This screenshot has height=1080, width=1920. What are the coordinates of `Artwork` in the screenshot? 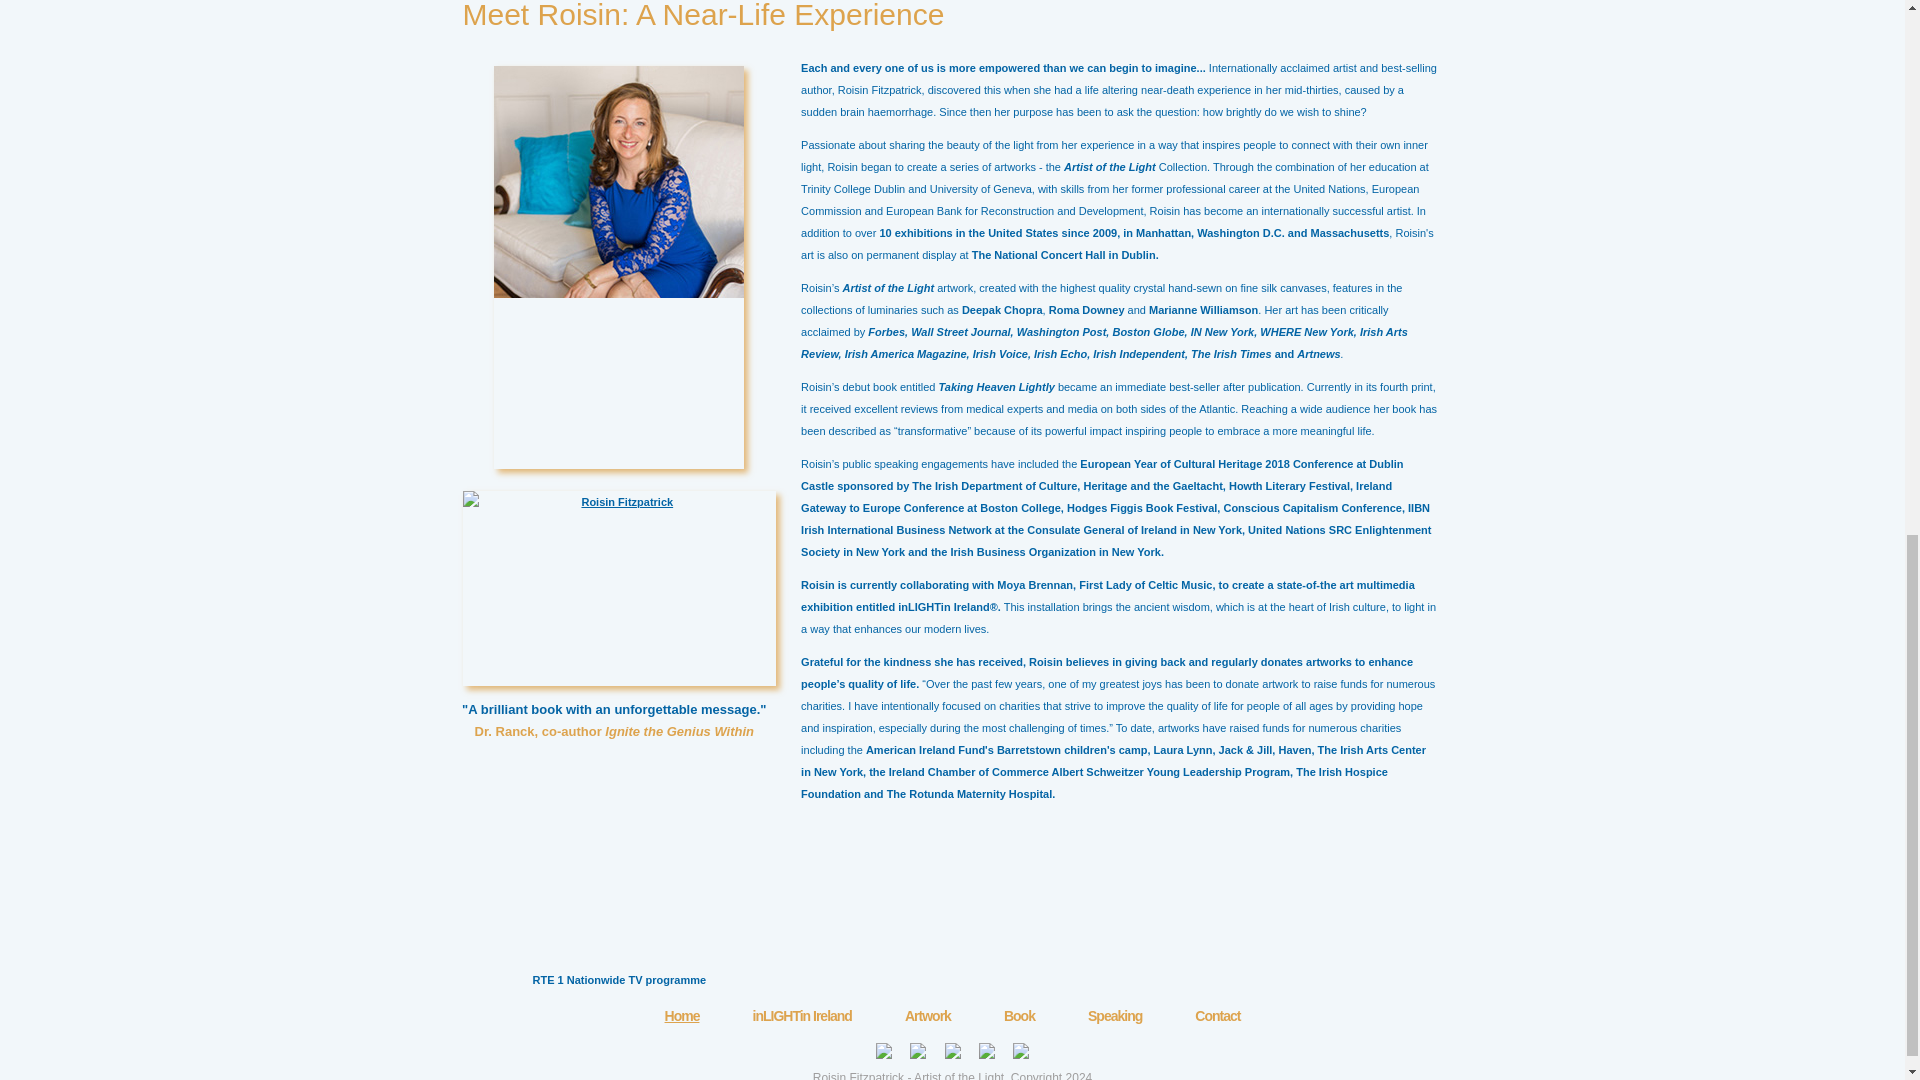 It's located at (927, 1015).